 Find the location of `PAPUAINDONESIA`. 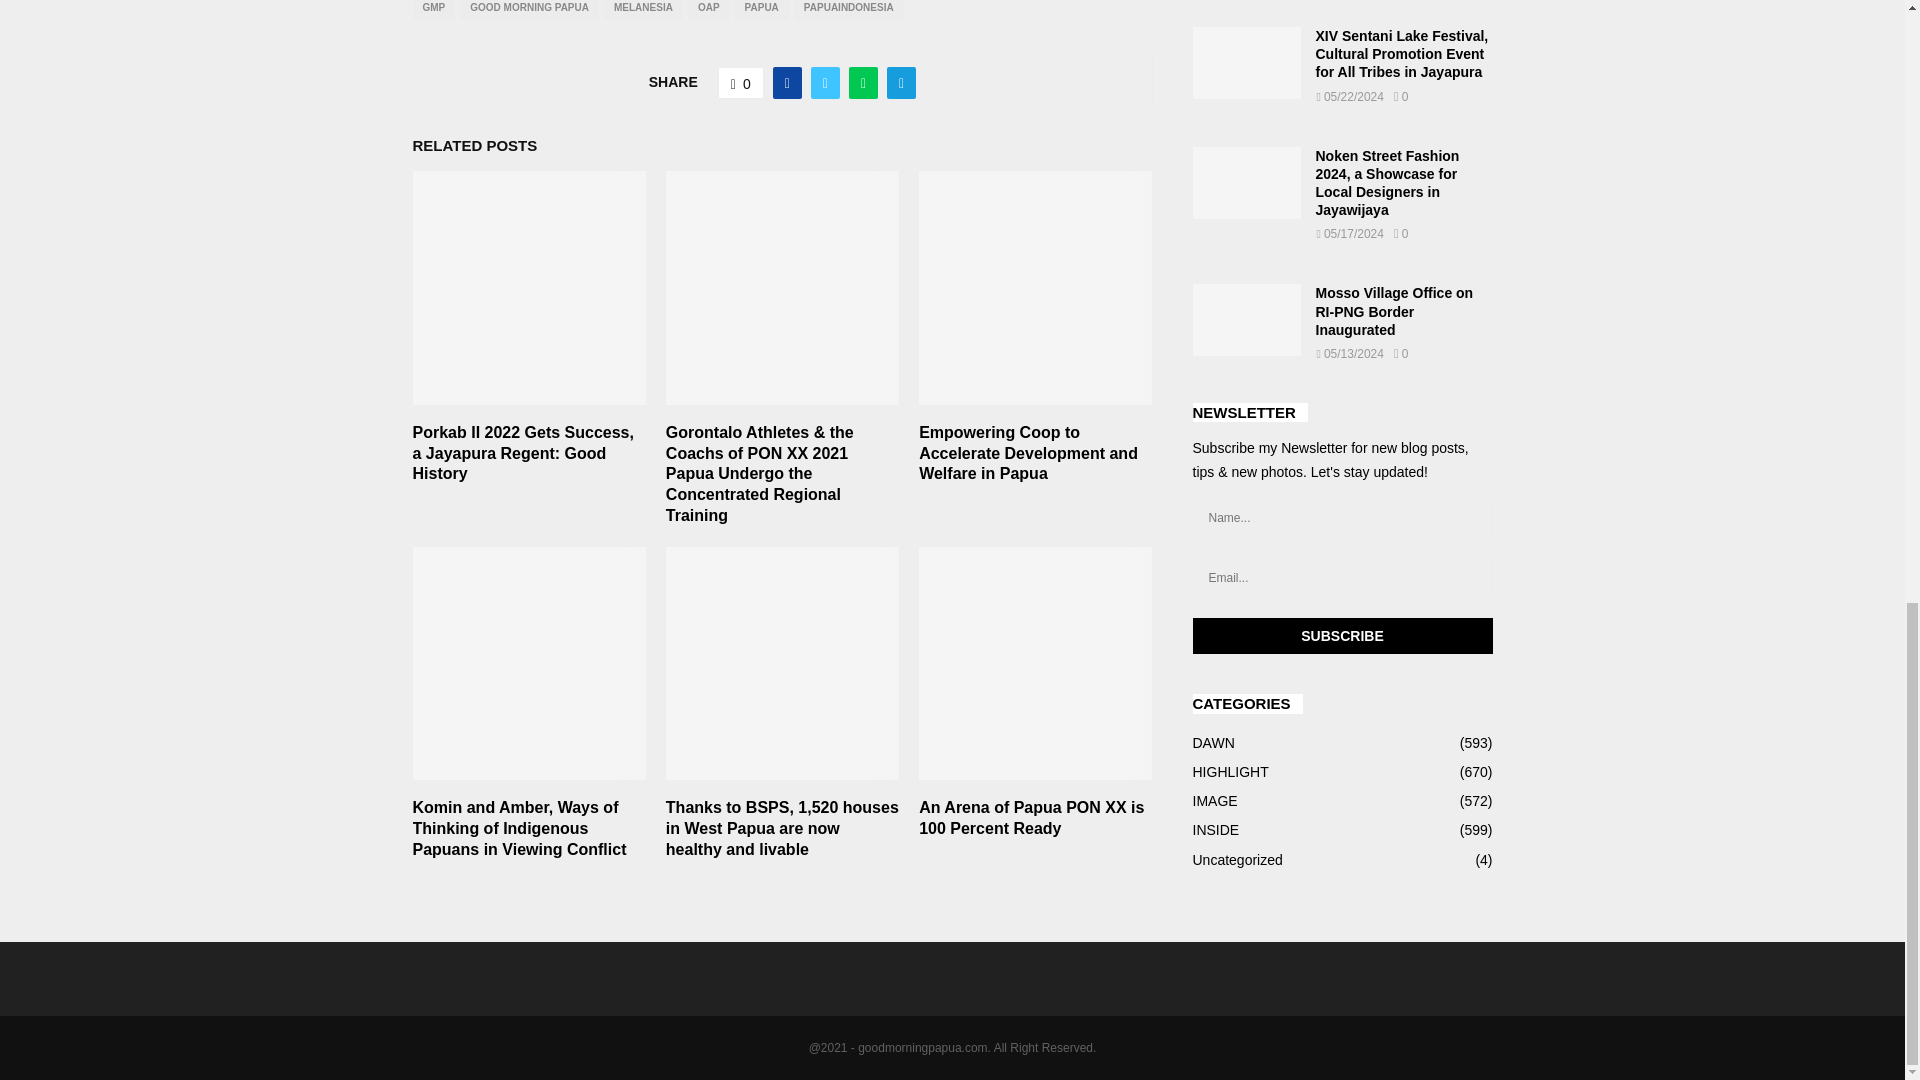

PAPUAINDONESIA is located at coordinates (849, 10).